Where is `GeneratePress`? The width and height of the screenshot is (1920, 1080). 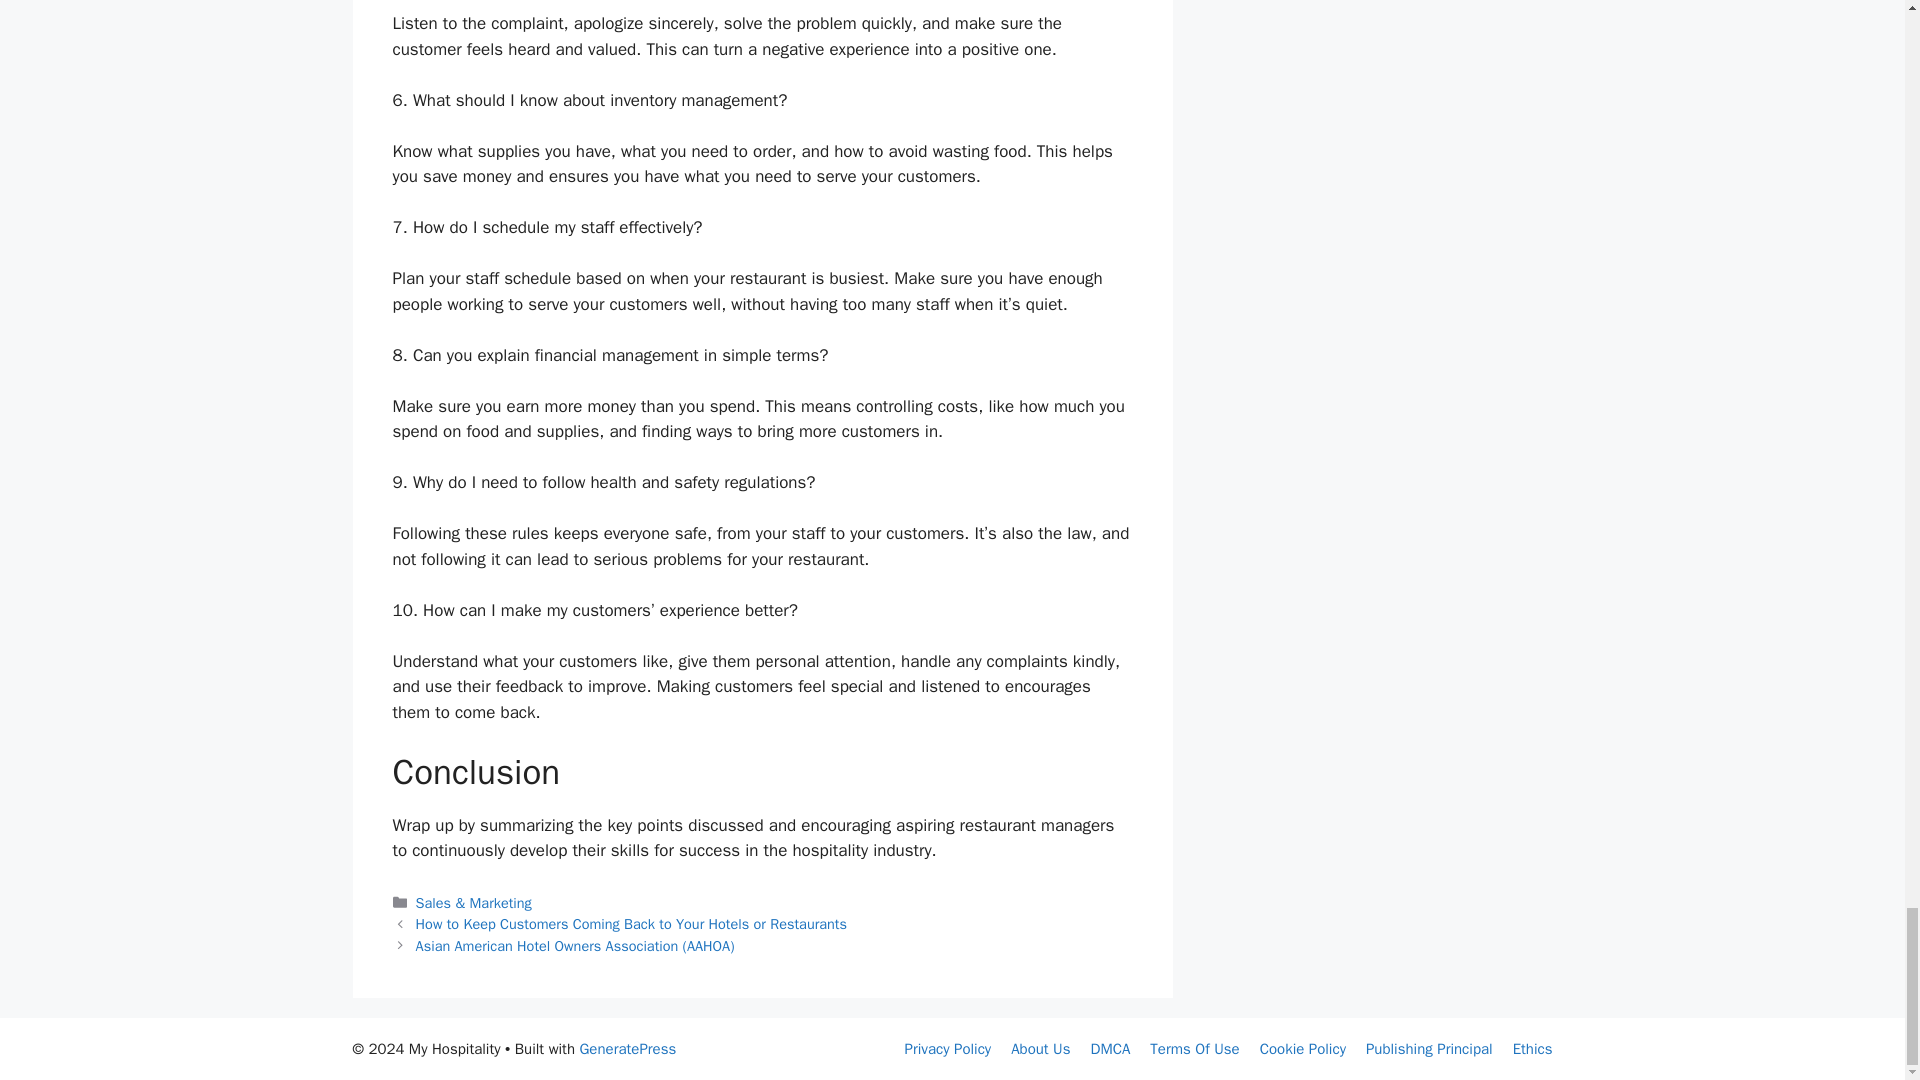
GeneratePress is located at coordinates (627, 1049).